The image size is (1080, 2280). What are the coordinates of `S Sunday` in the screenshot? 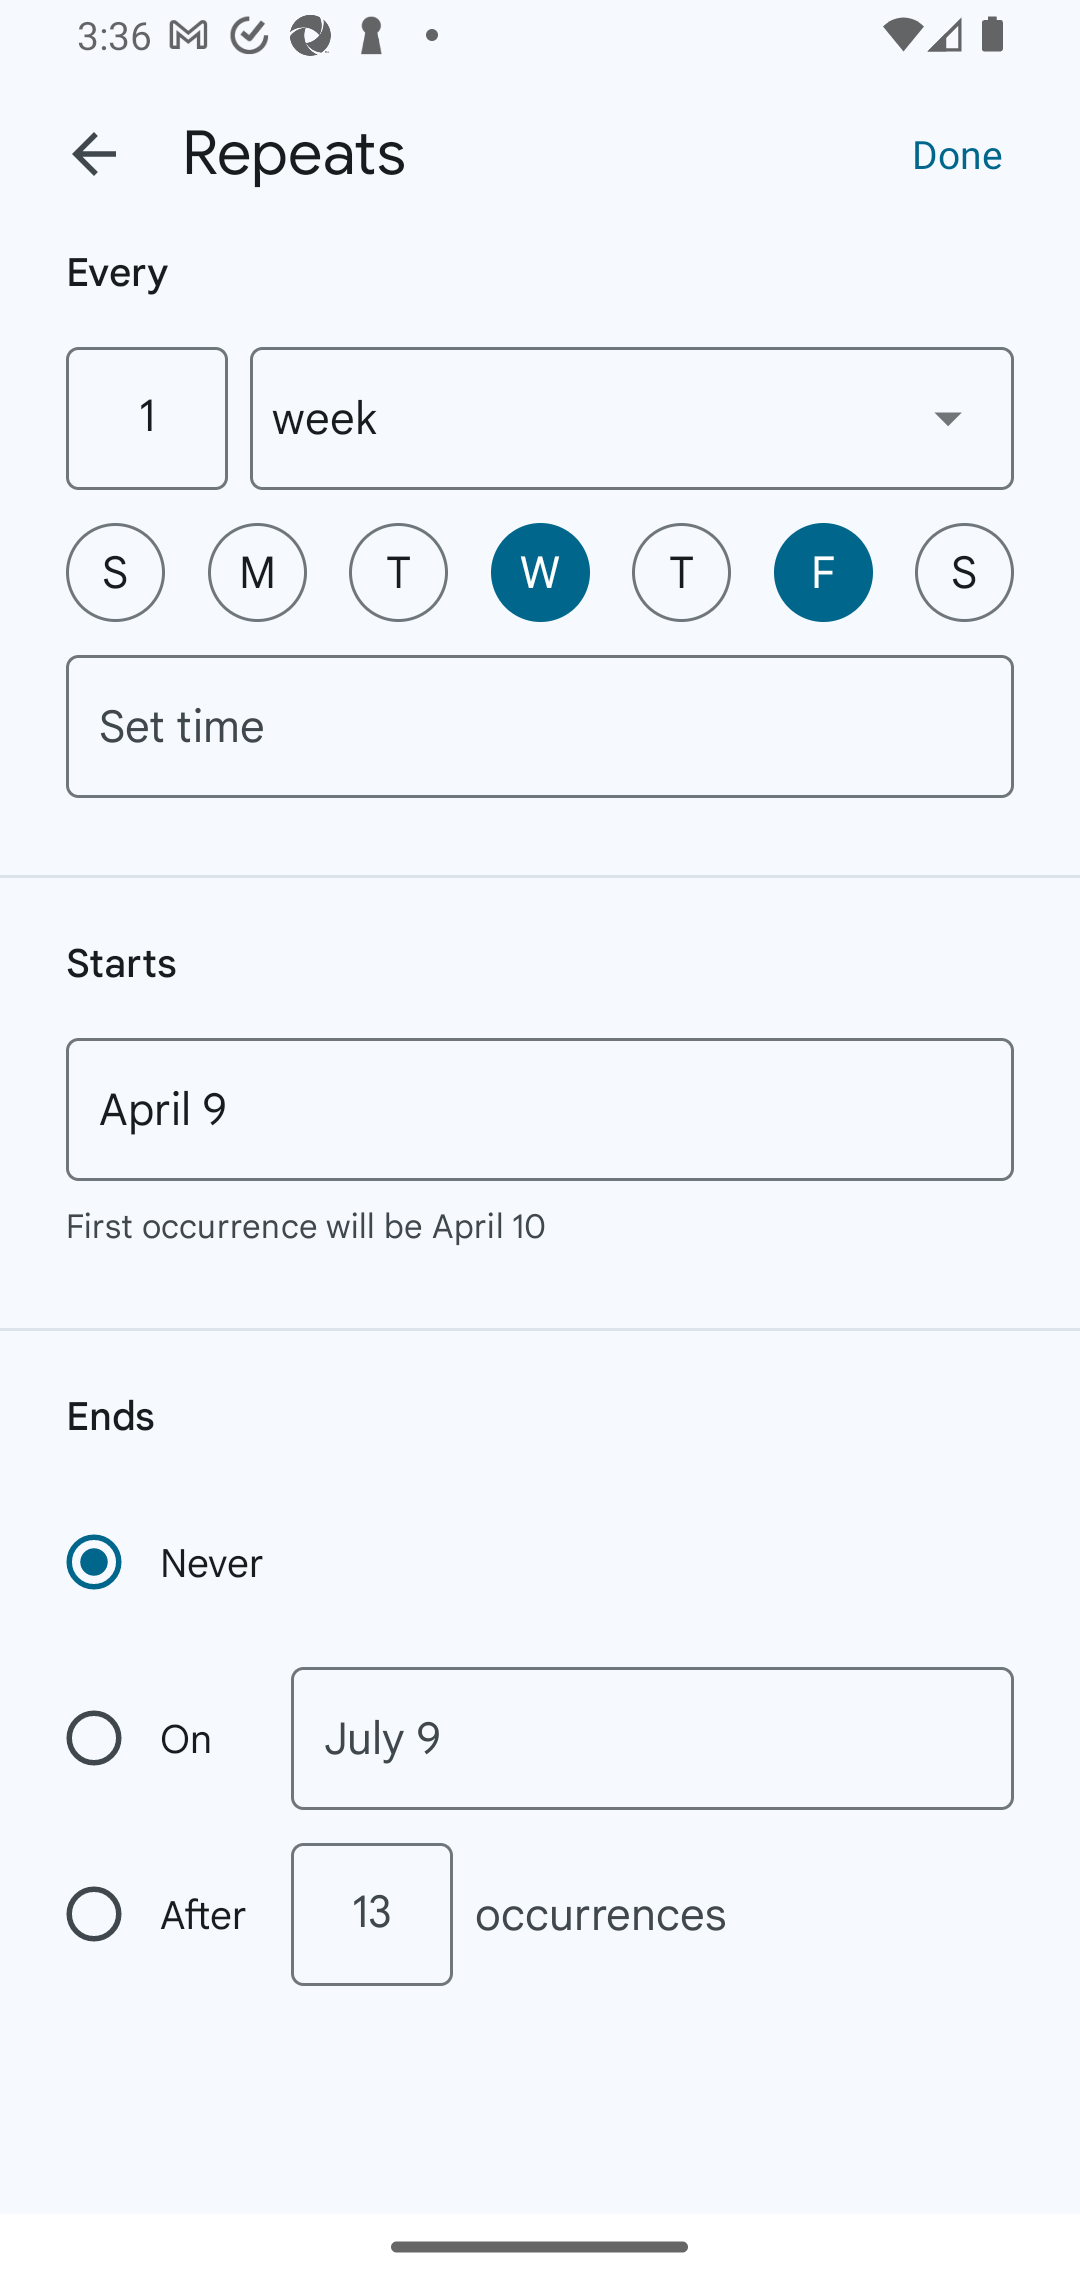 It's located at (115, 572).